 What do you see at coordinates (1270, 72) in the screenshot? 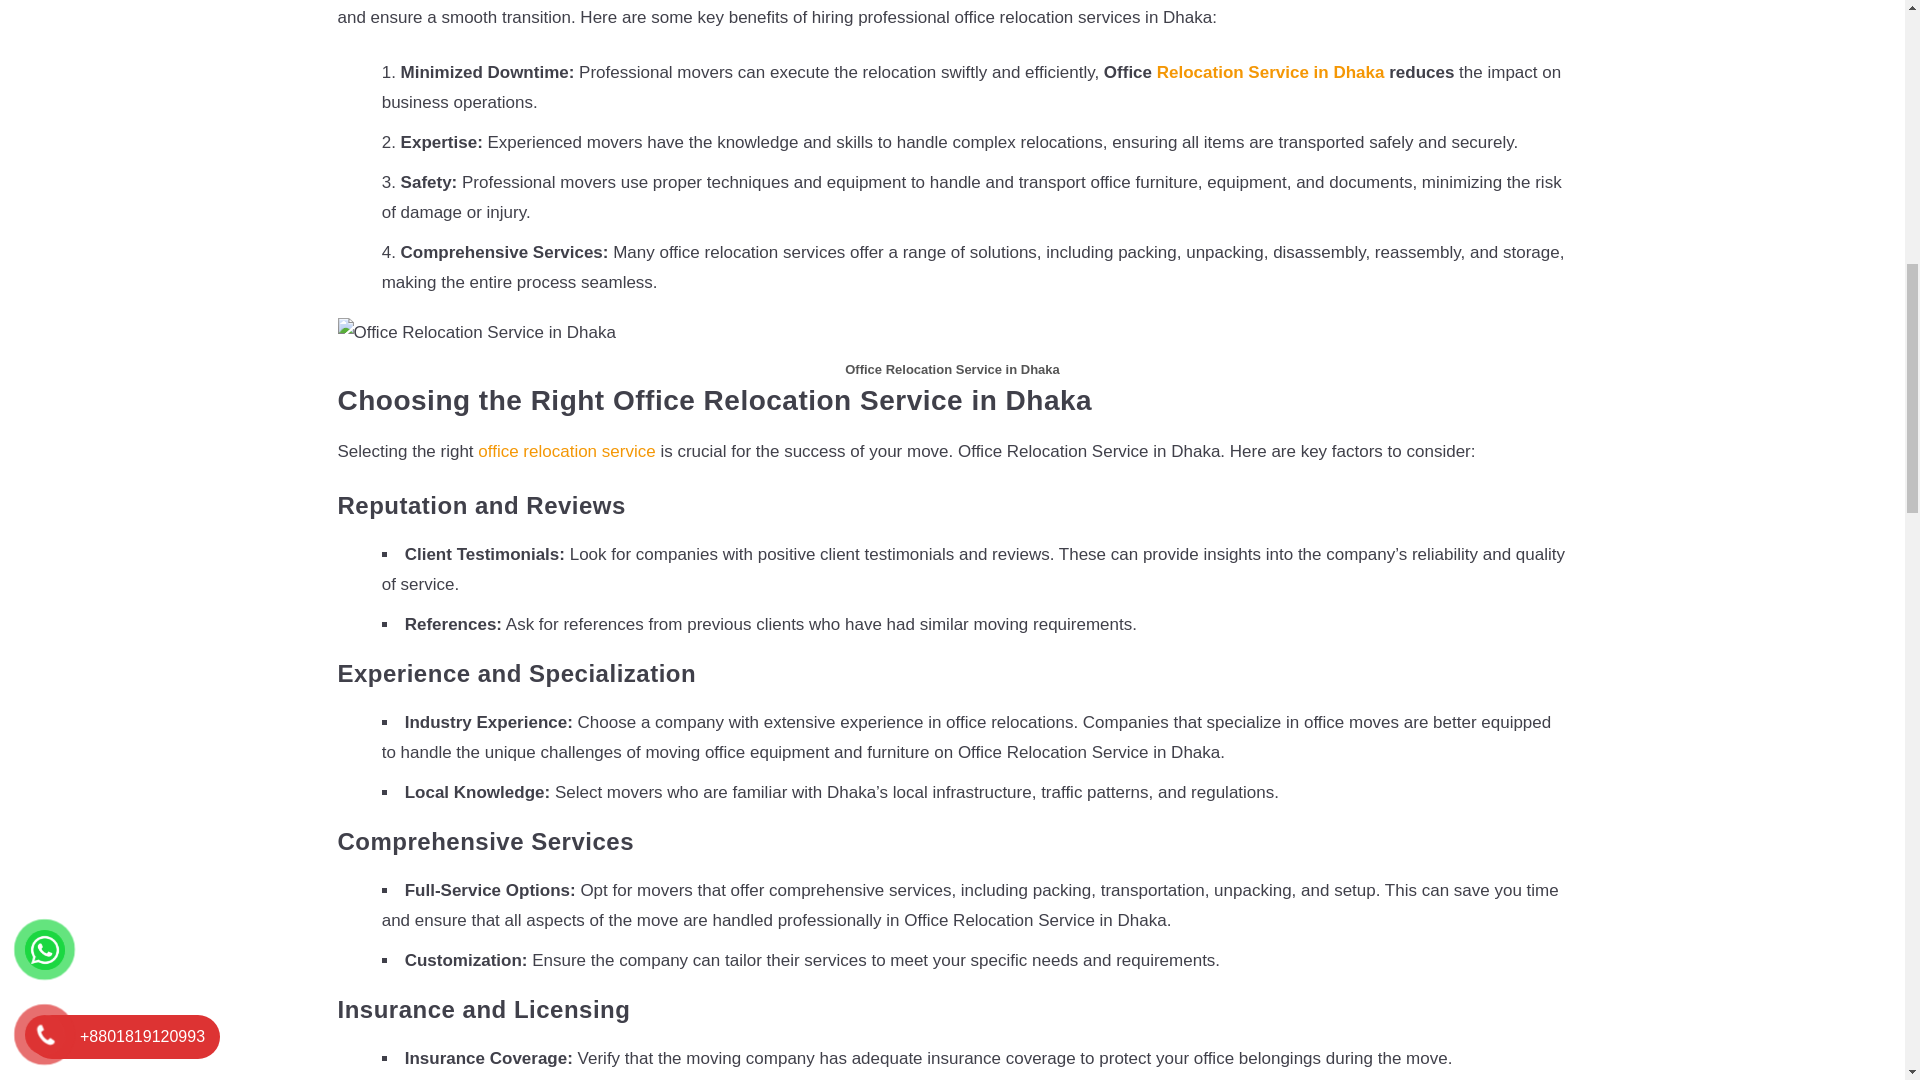
I see `Relocation Service in Dhaka` at bounding box center [1270, 72].